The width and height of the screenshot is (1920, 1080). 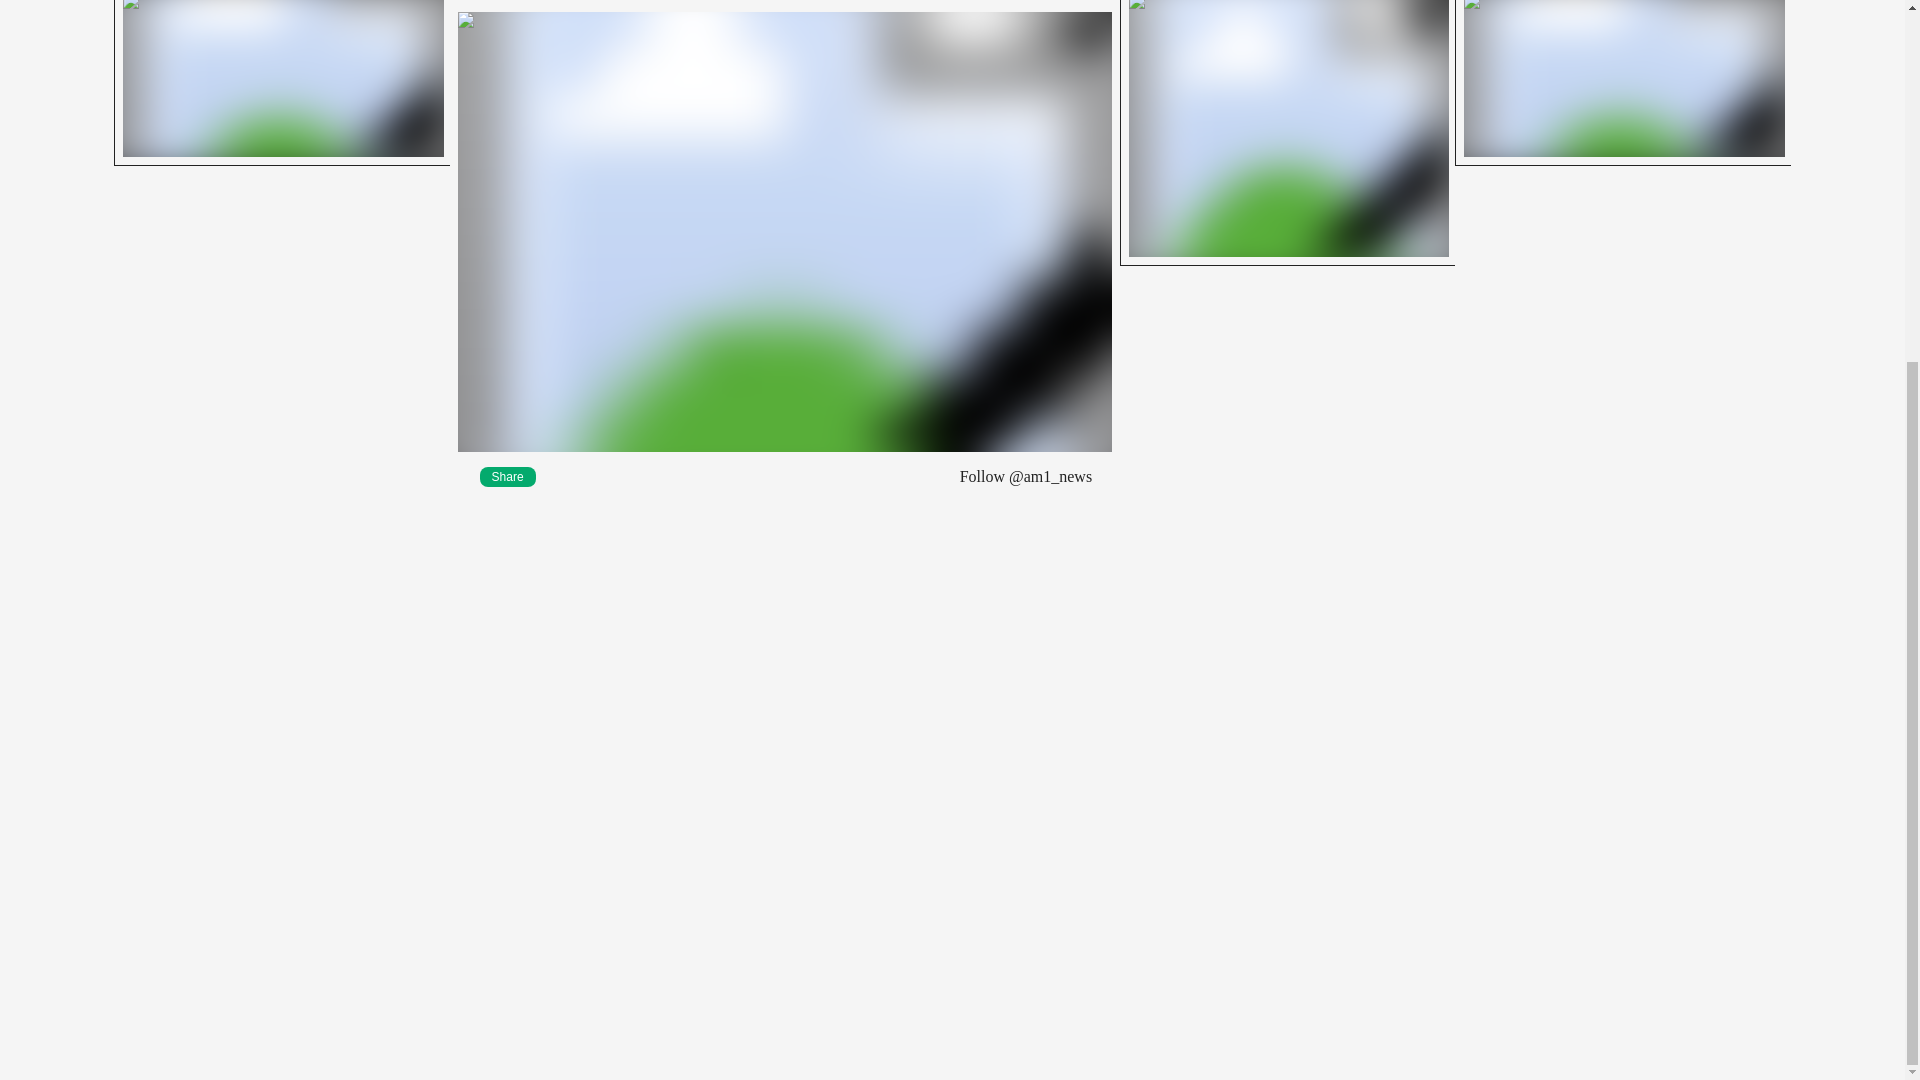 What do you see at coordinates (281, 83) in the screenshot?
I see `Share` at bounding box center [281, 83].